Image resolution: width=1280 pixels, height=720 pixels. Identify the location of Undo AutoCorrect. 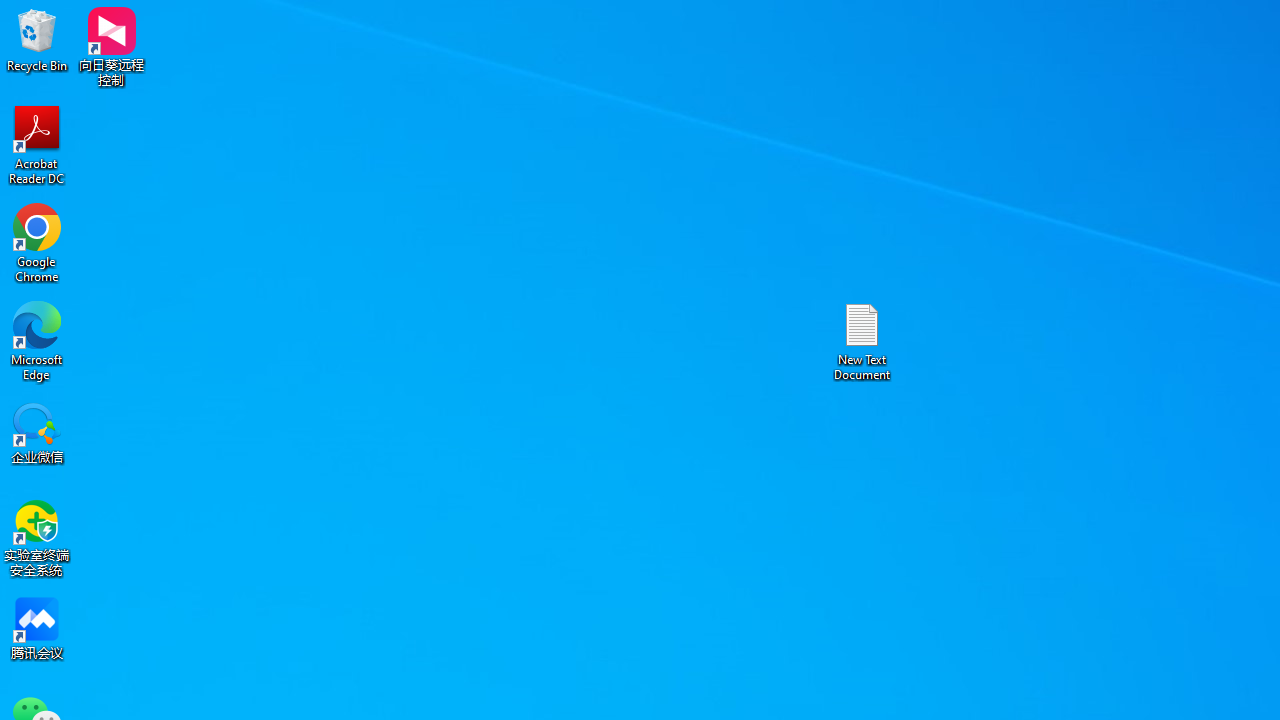
(170, 16).